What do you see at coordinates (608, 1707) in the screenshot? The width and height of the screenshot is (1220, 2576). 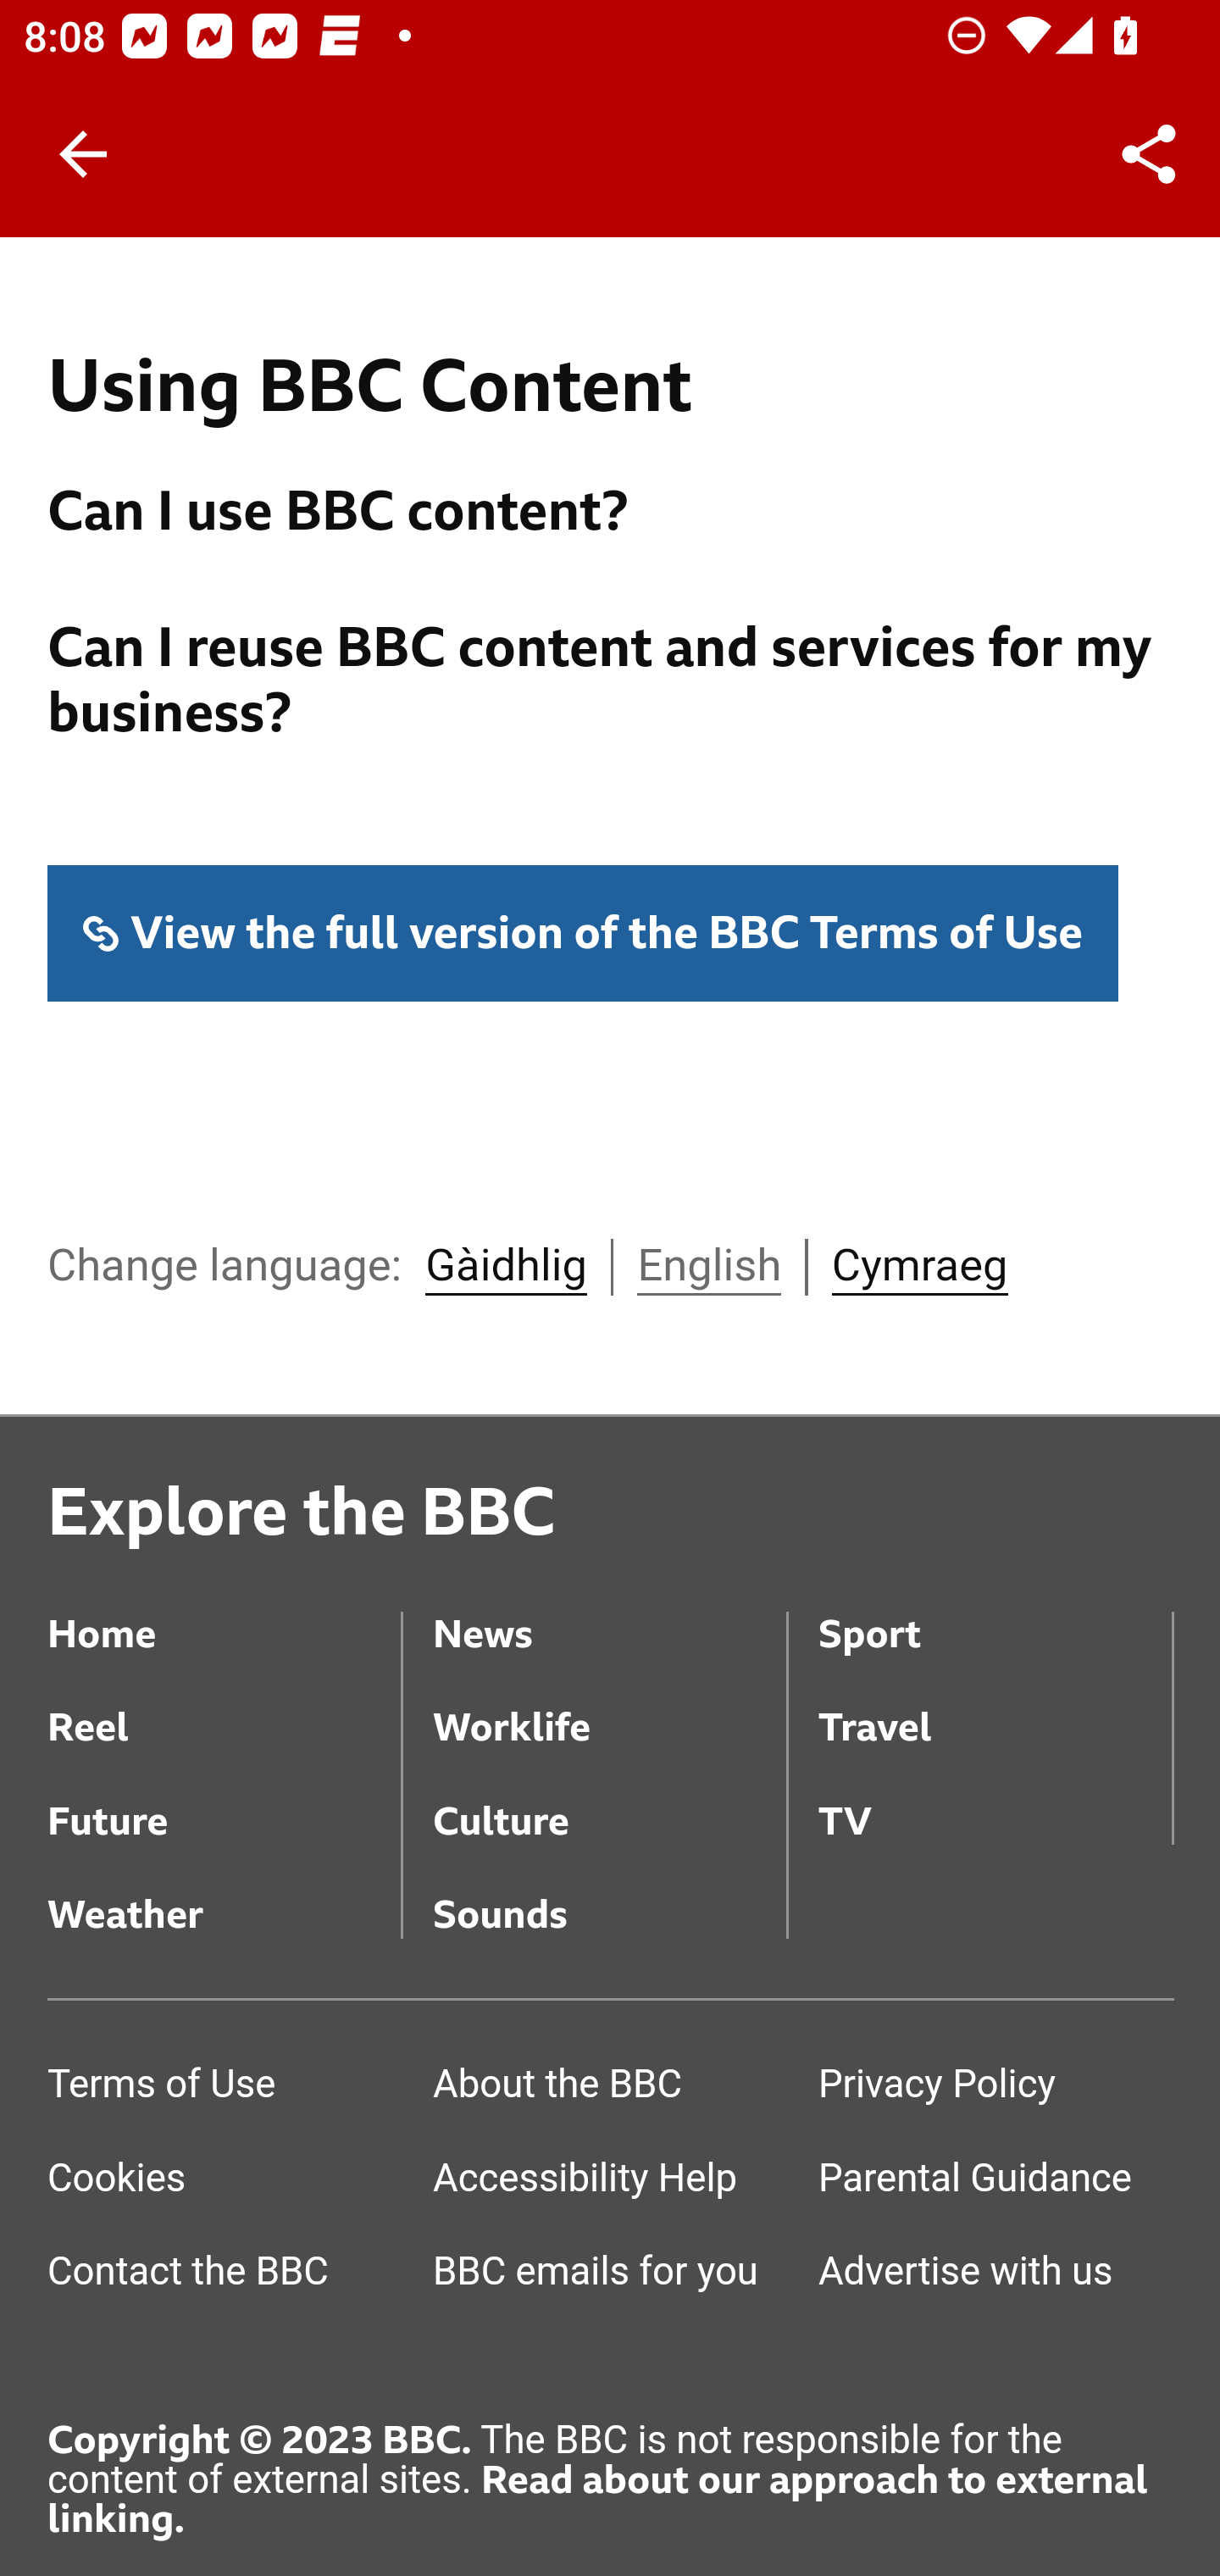 I see `Worklife` at bounding box center [608, 1707].